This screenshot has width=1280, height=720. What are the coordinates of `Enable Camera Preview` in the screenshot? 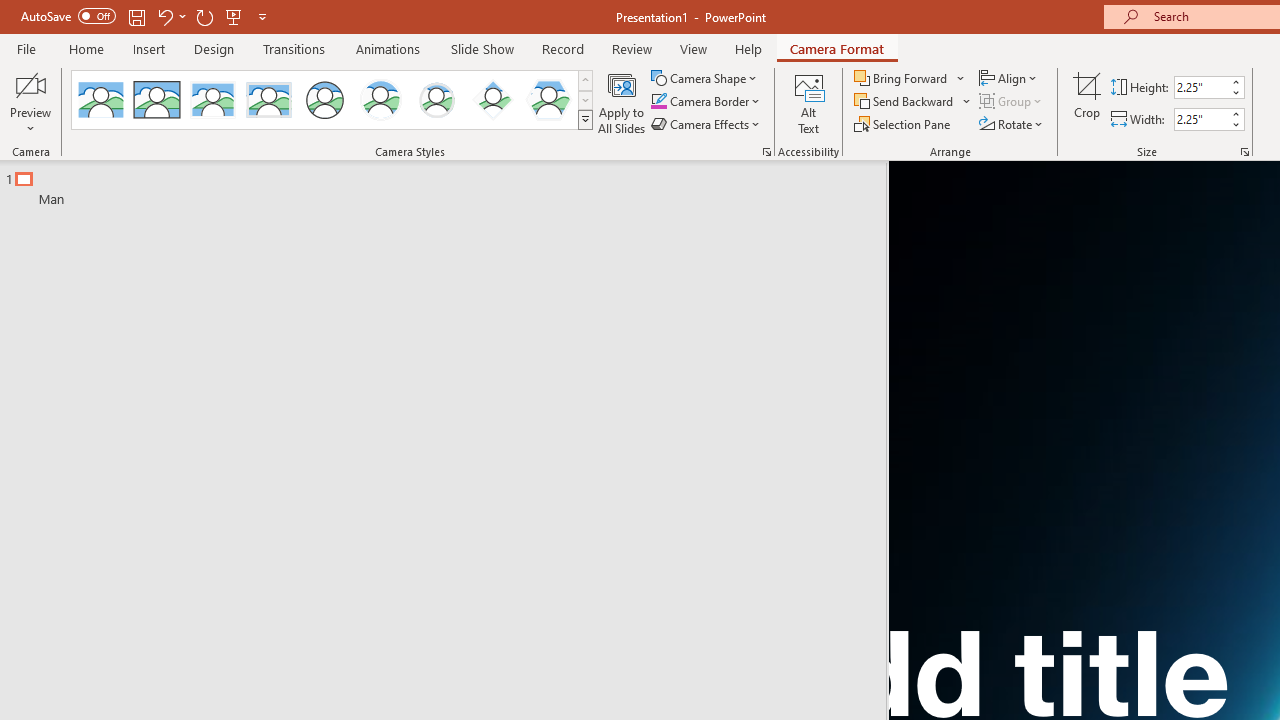 It's located at (30, 84).